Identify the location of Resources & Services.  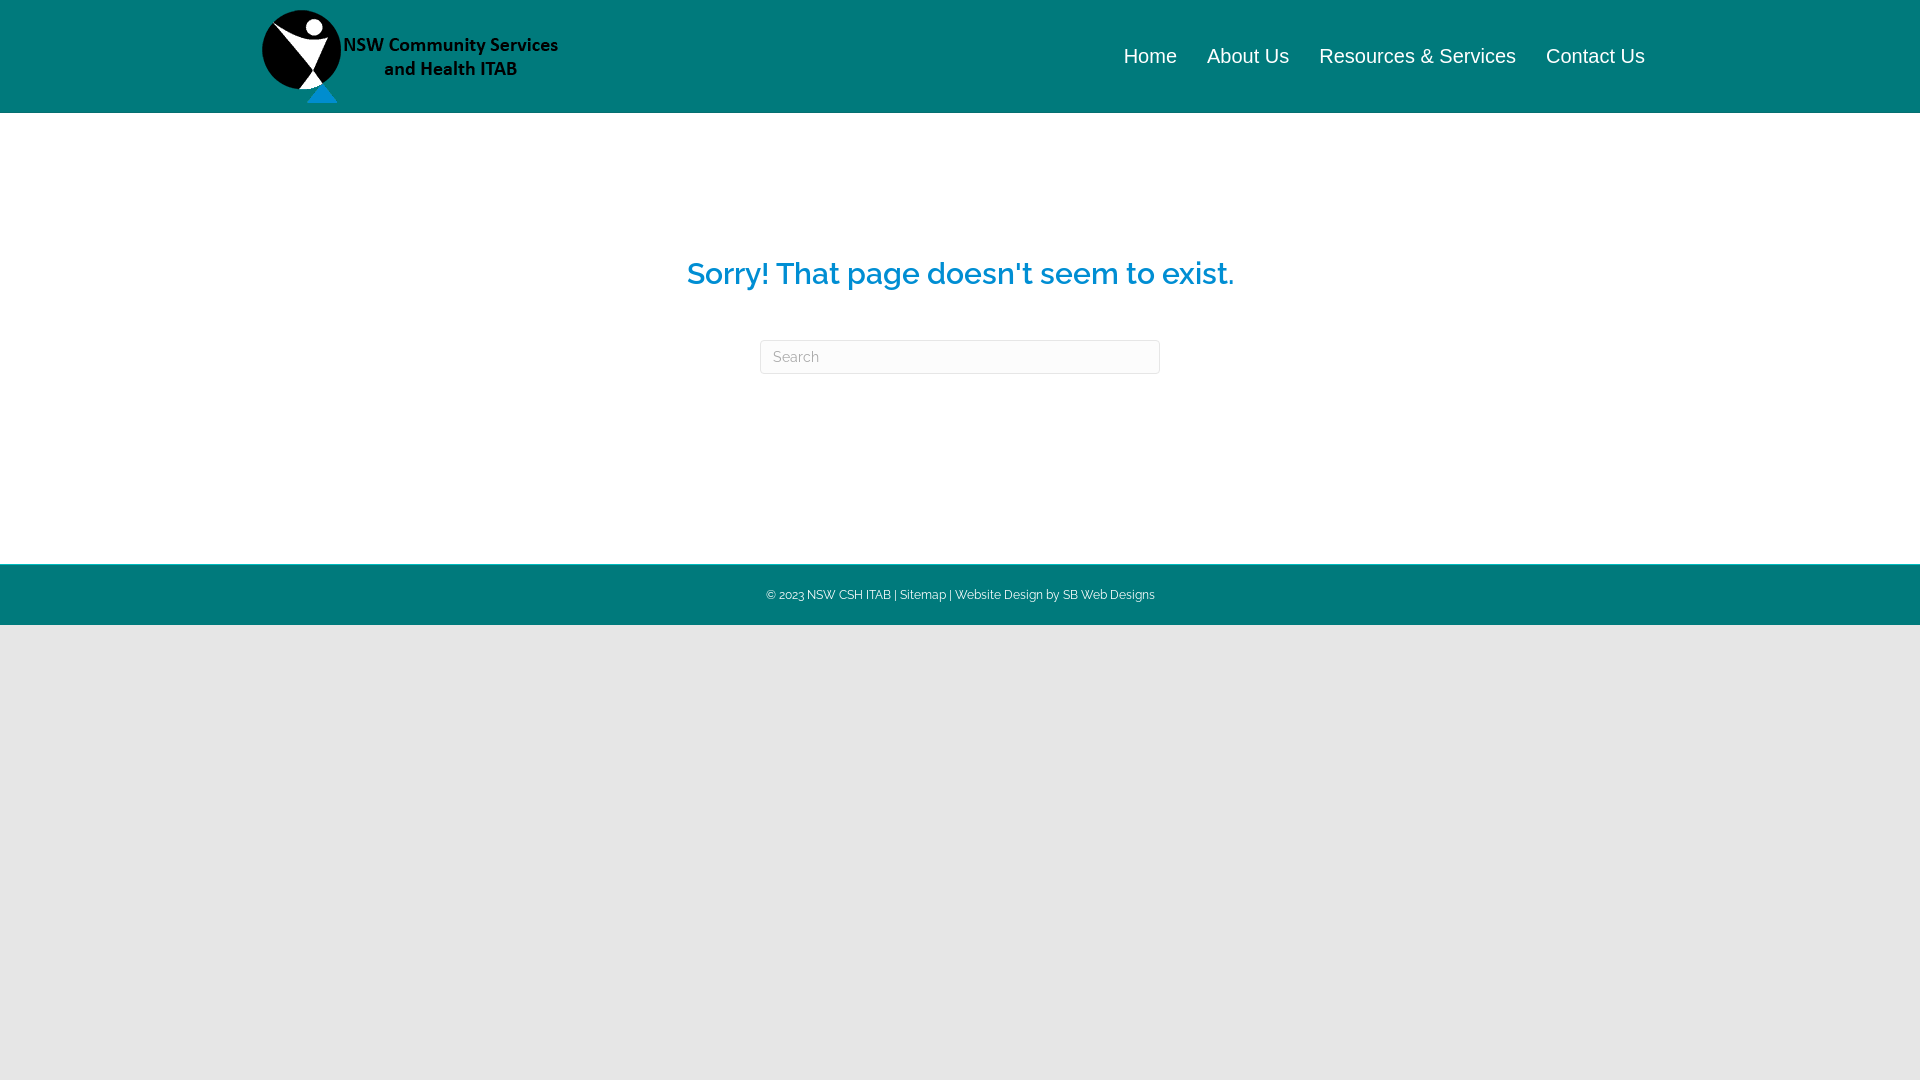
(1418, 56).